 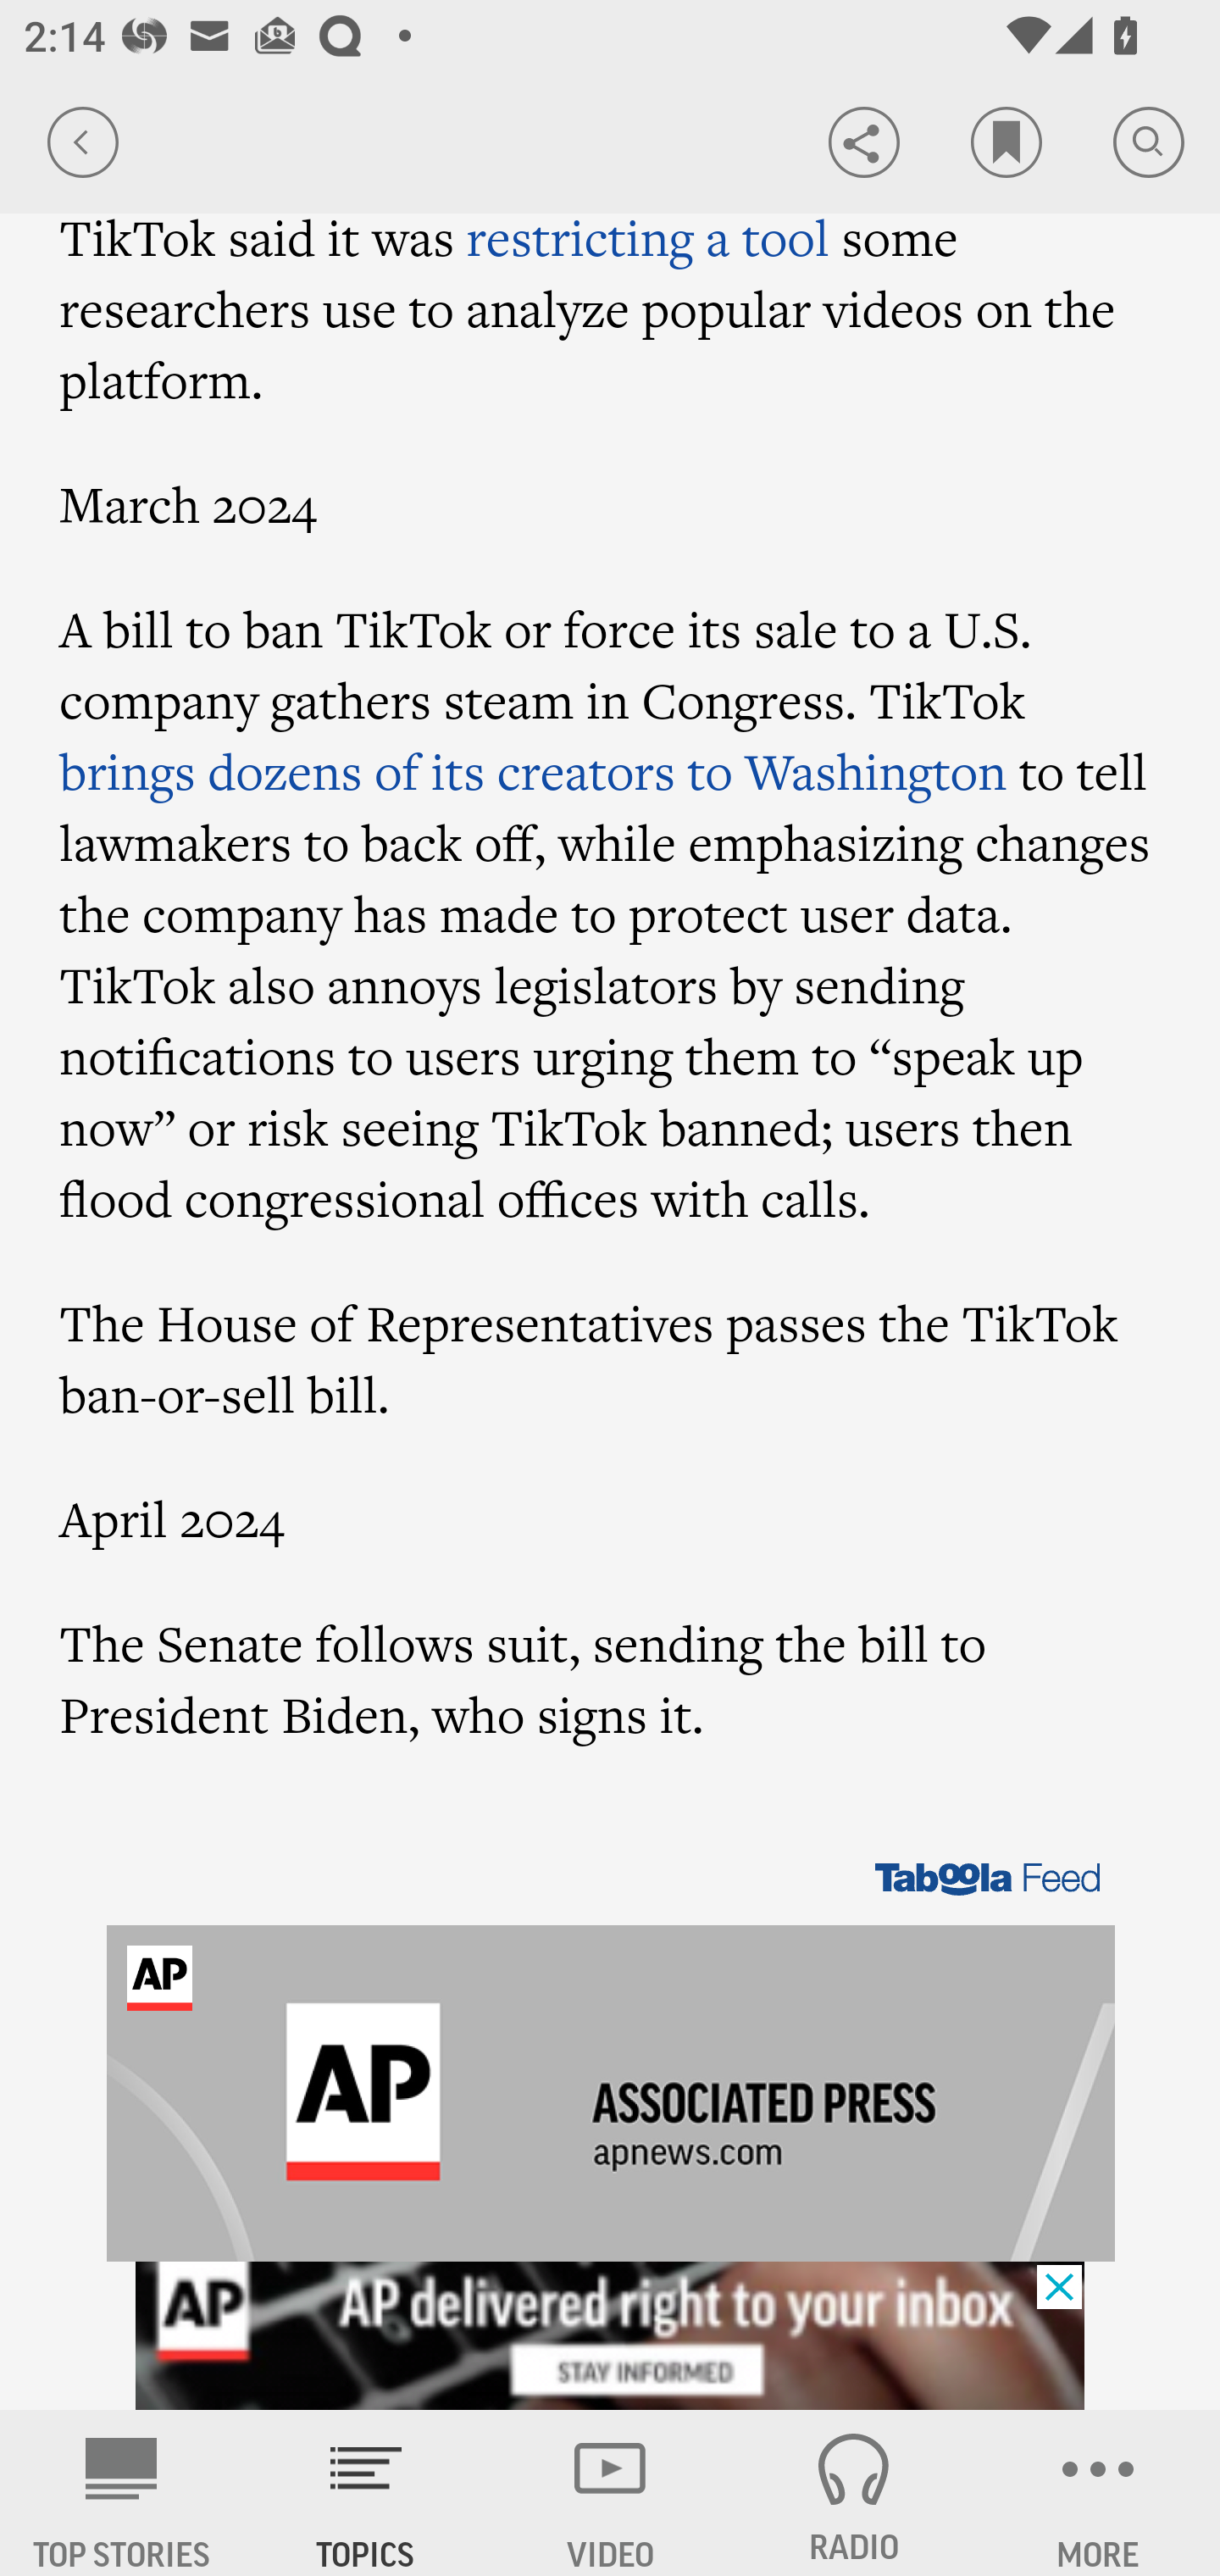 What do you see at coordinates (122, 2493) in the screenshot?
I see `AP News TOP STORIES` at bounding box center [122, 2493].